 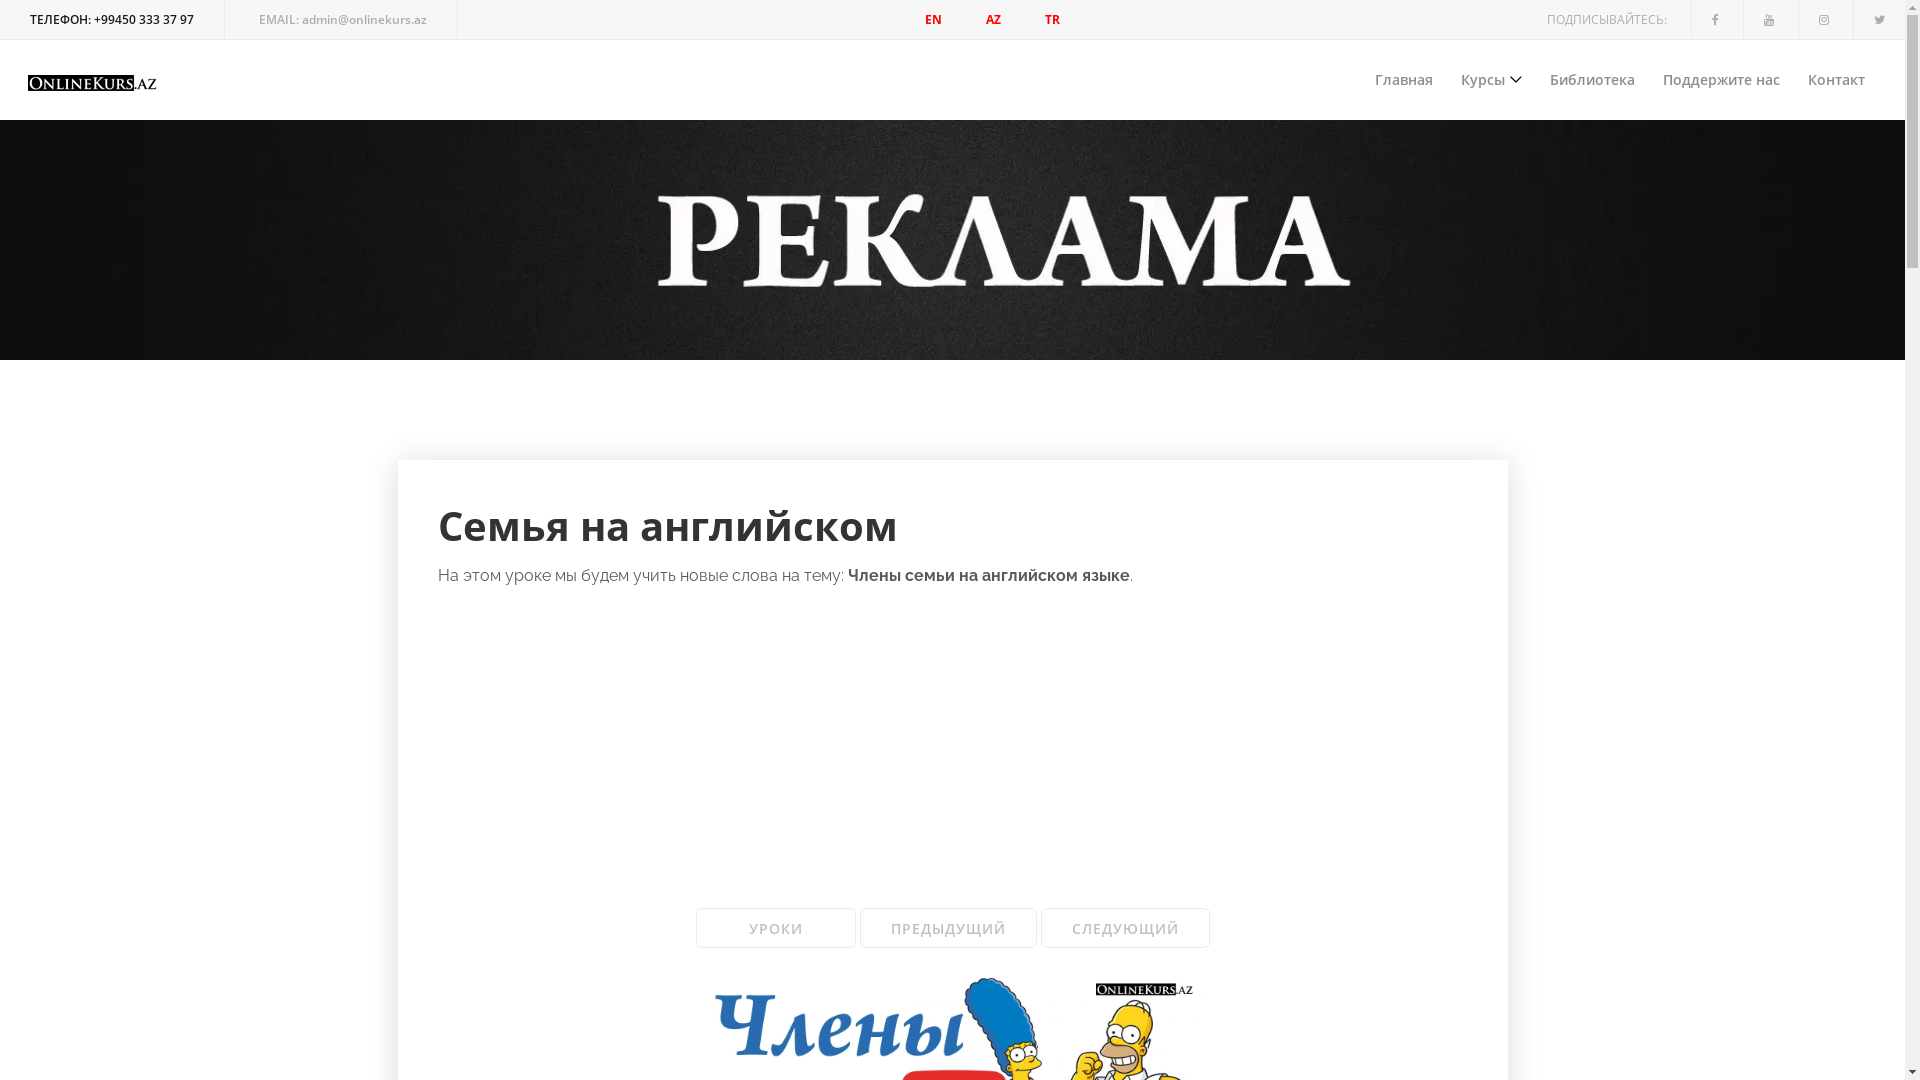 I want to click on TR, so click(x=1052, y=20).